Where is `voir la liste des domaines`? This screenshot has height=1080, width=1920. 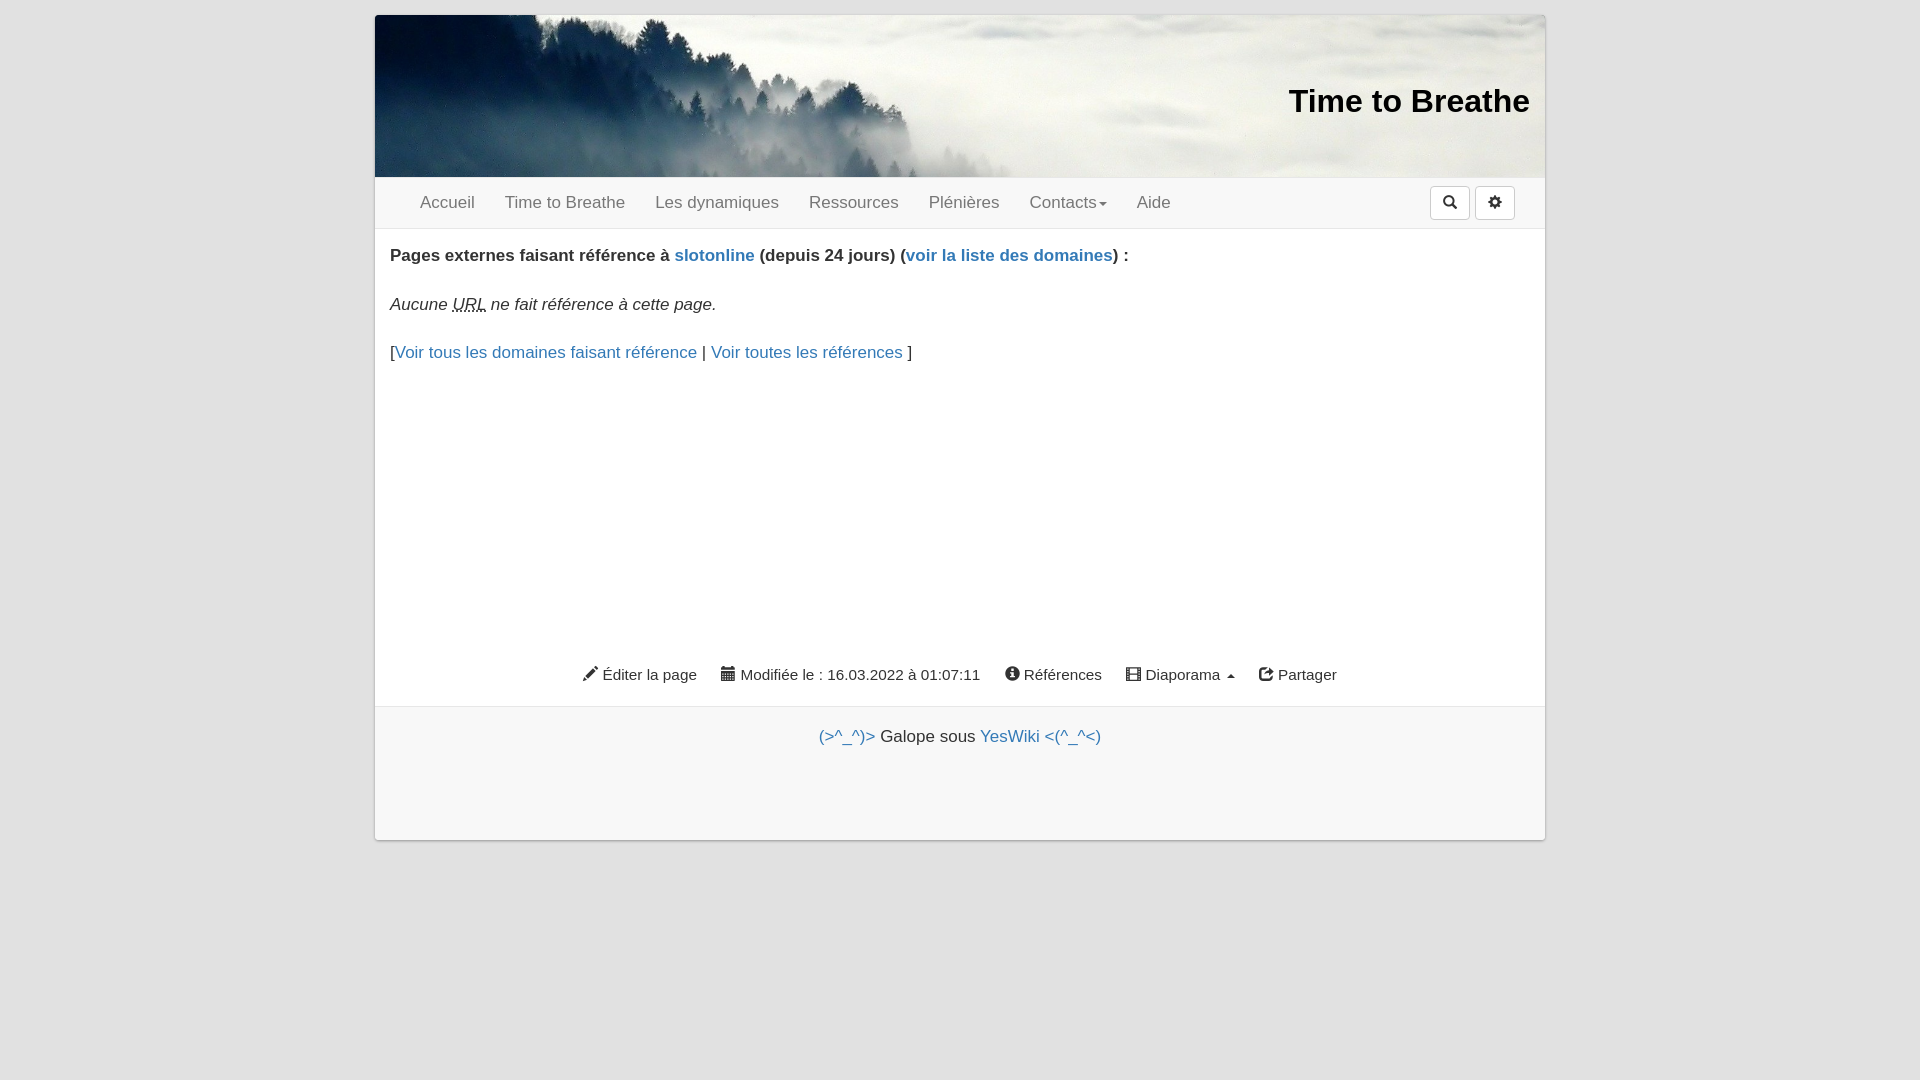 voir la liste des domaines is located at coordinates (1010, 256).